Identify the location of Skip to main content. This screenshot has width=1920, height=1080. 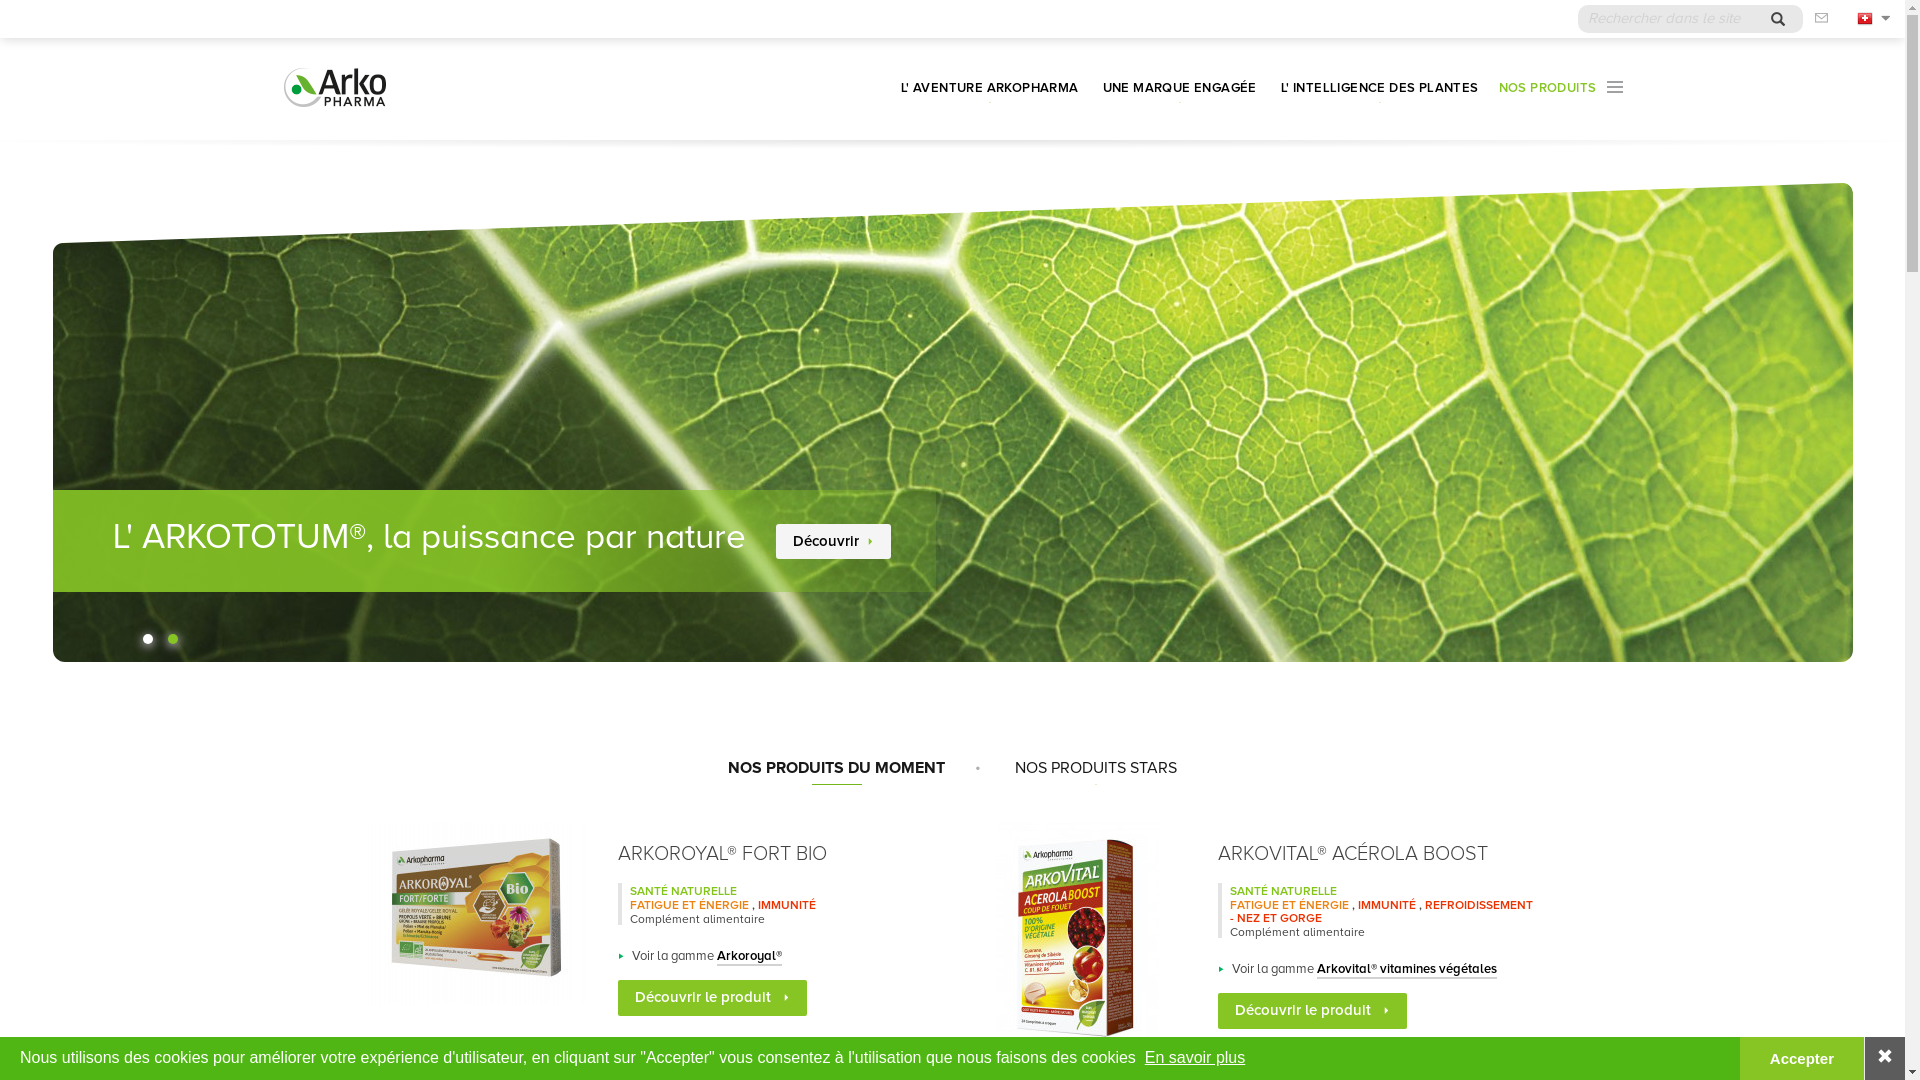
(0, 0).